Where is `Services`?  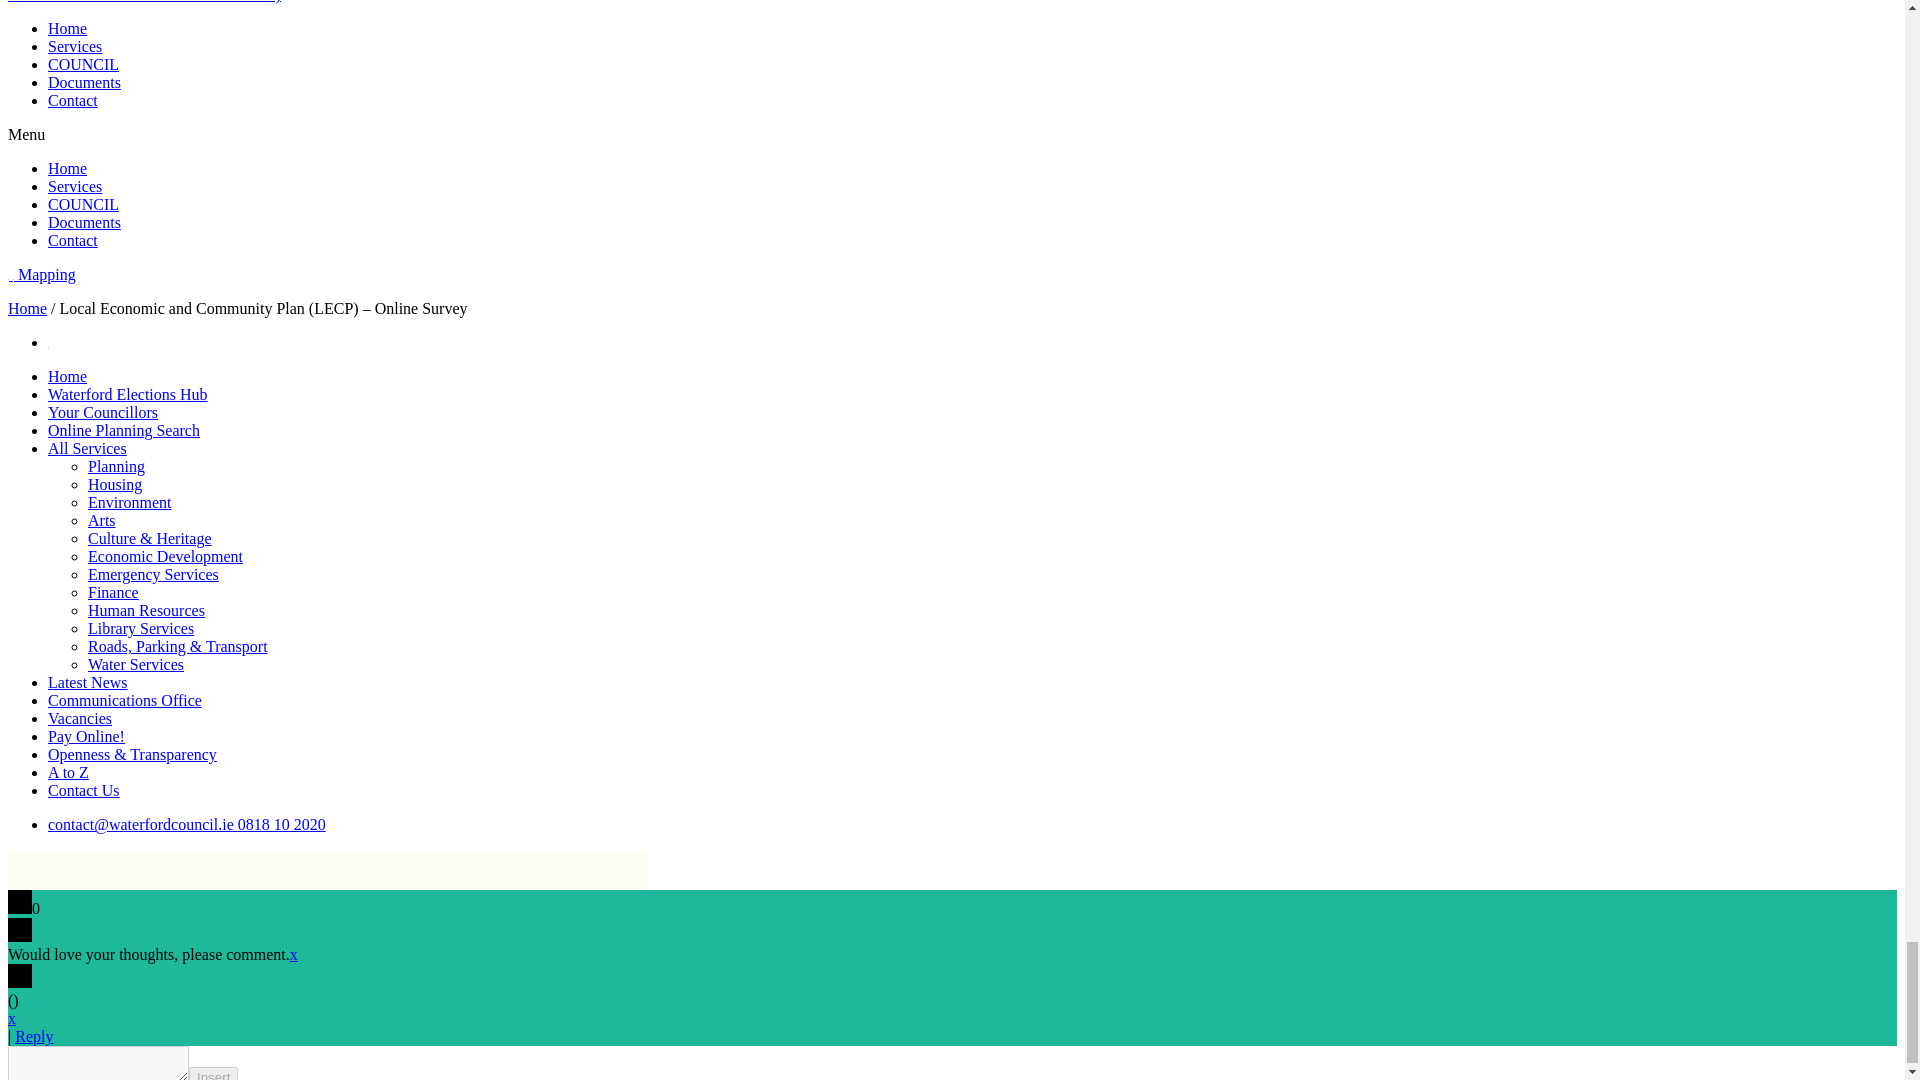
Services is located at coordinates (74, 46).